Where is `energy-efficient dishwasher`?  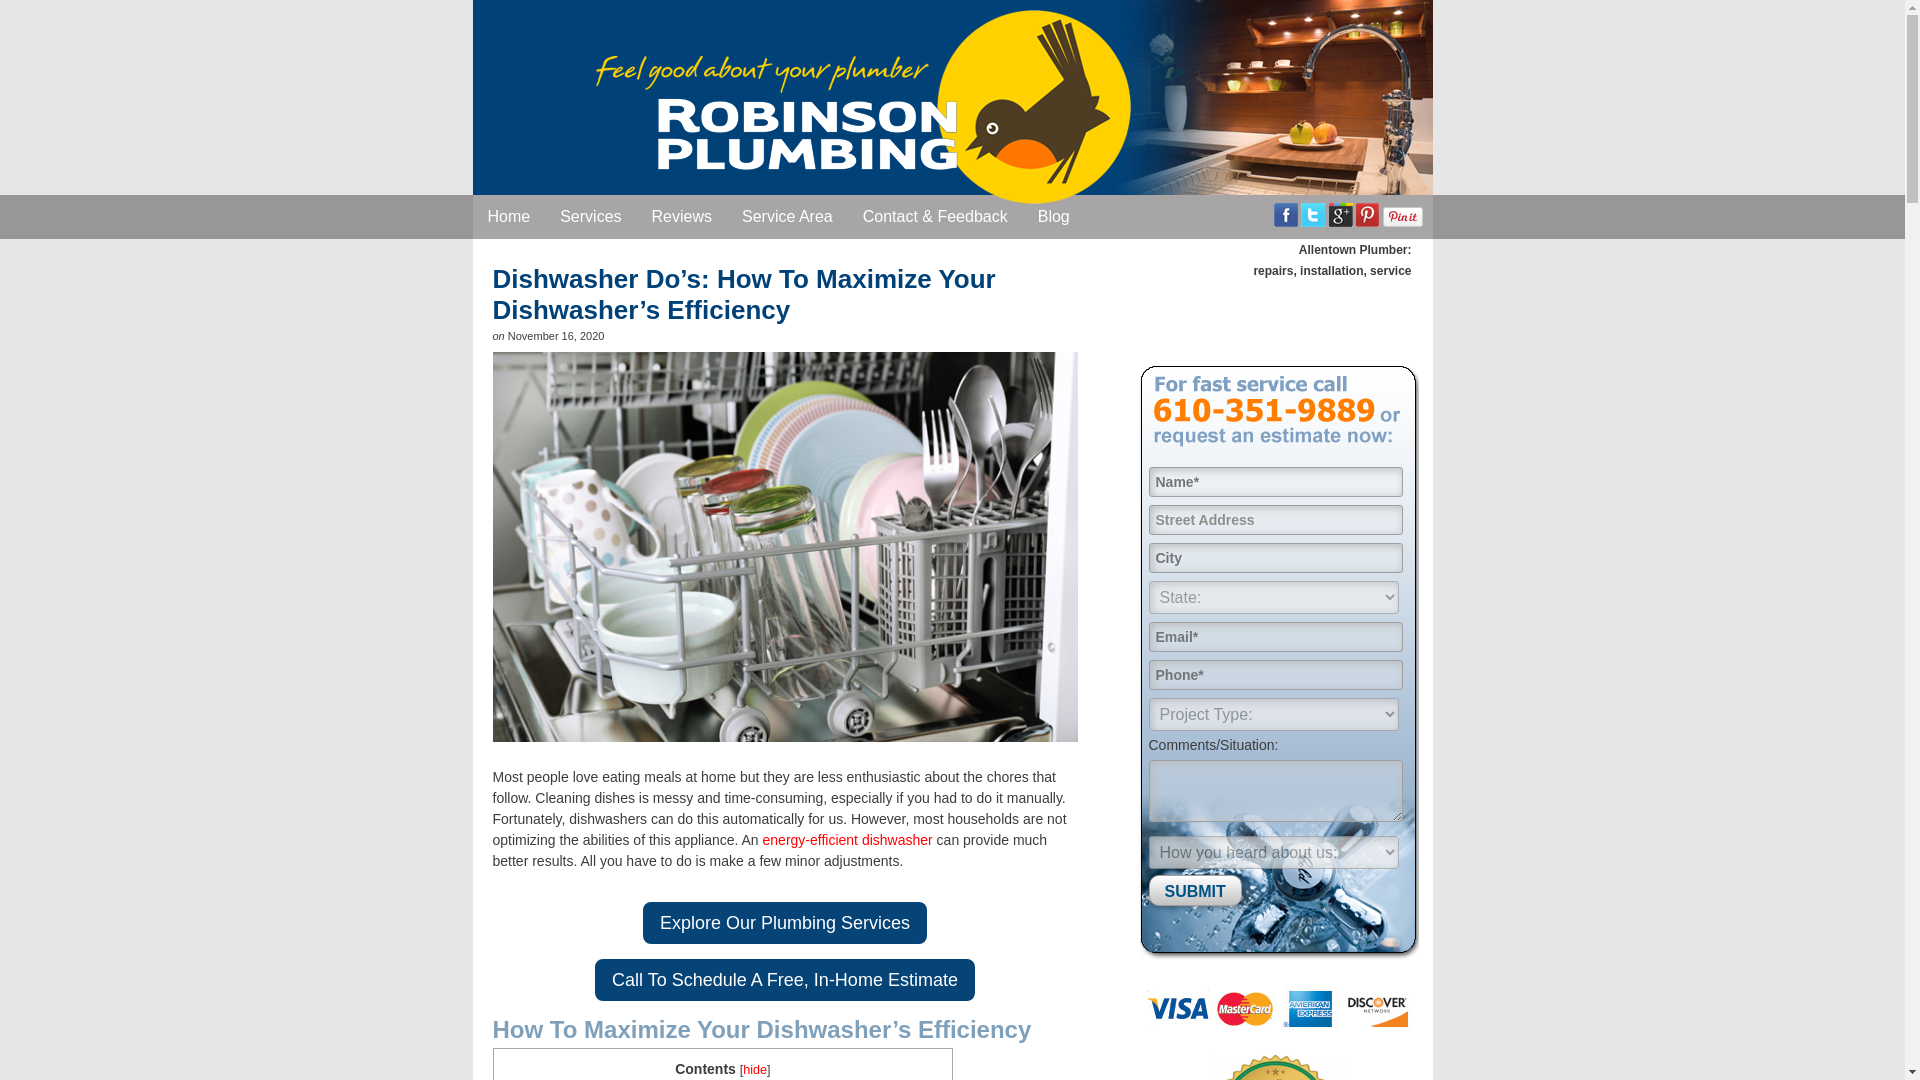
energy-efficient dishwasher is located at coordinates (848, 839).